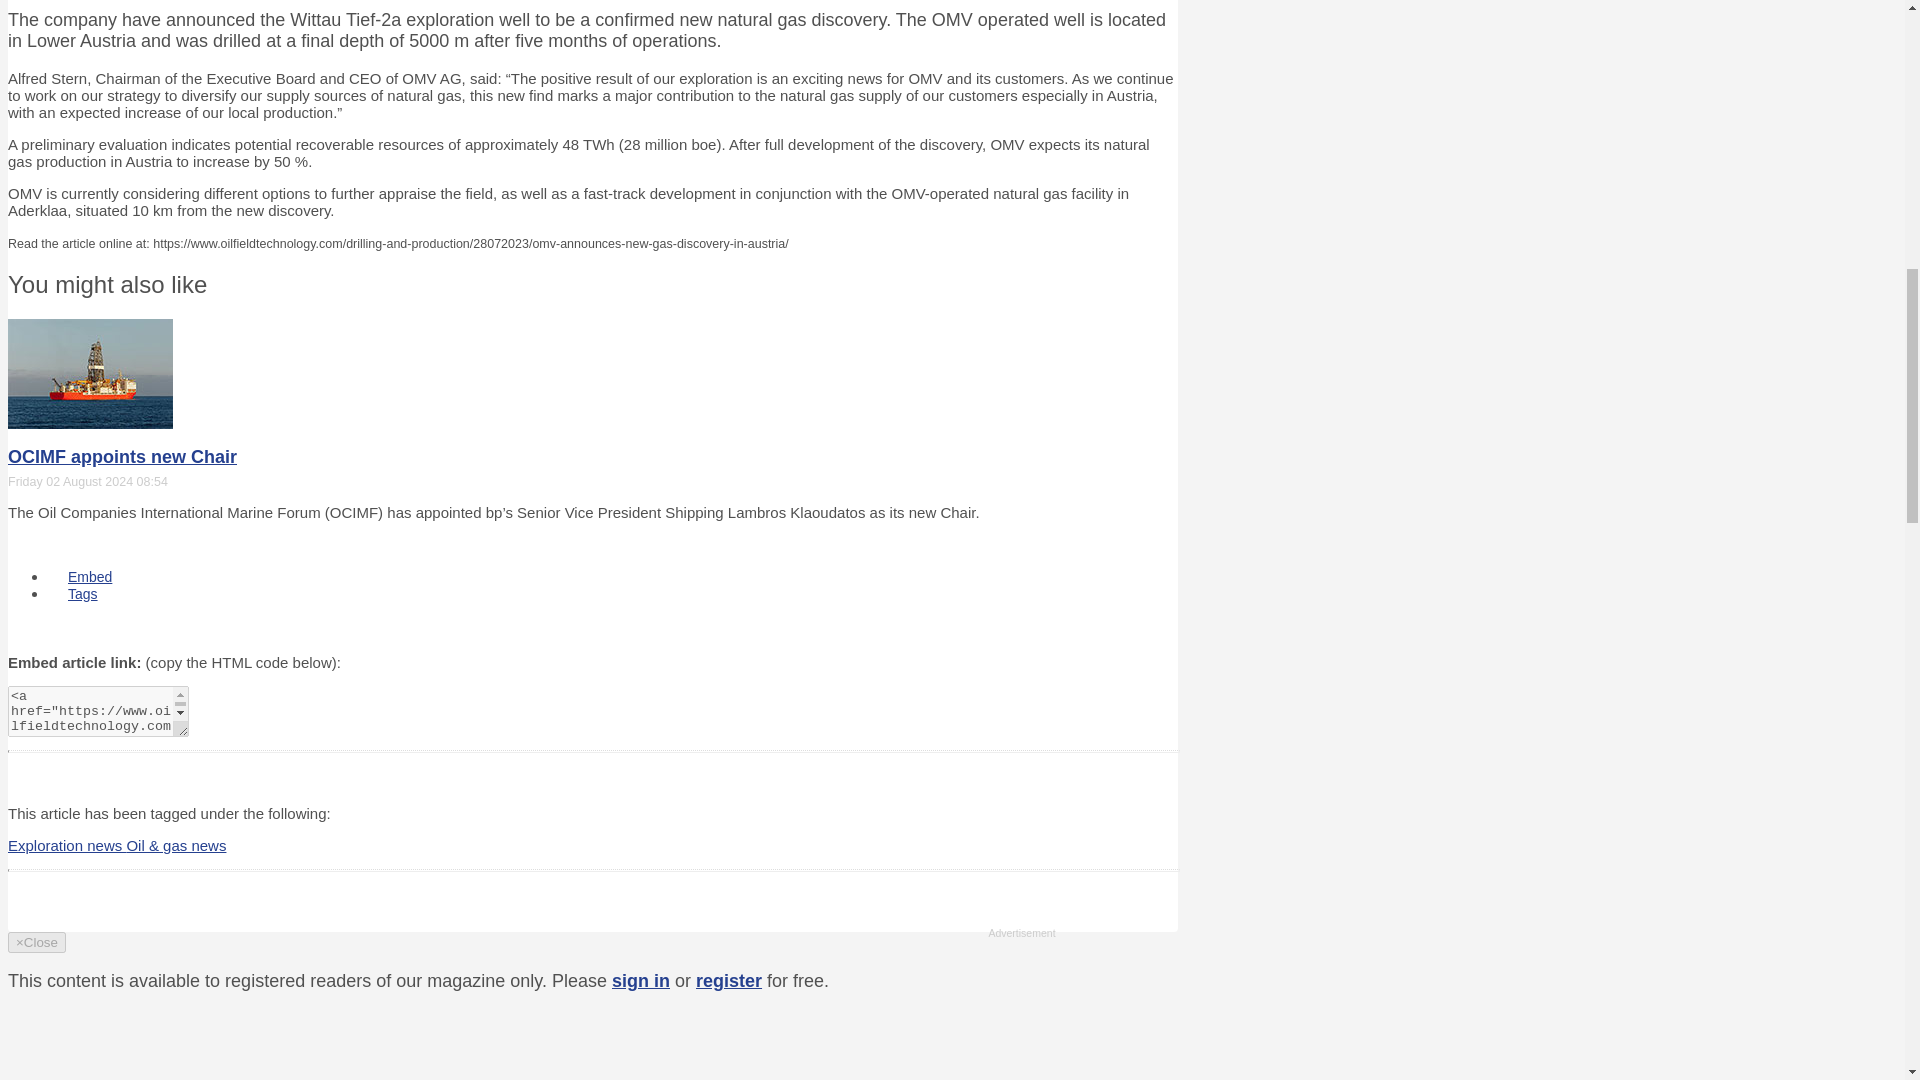  I want to click on register, so click(728, 980).